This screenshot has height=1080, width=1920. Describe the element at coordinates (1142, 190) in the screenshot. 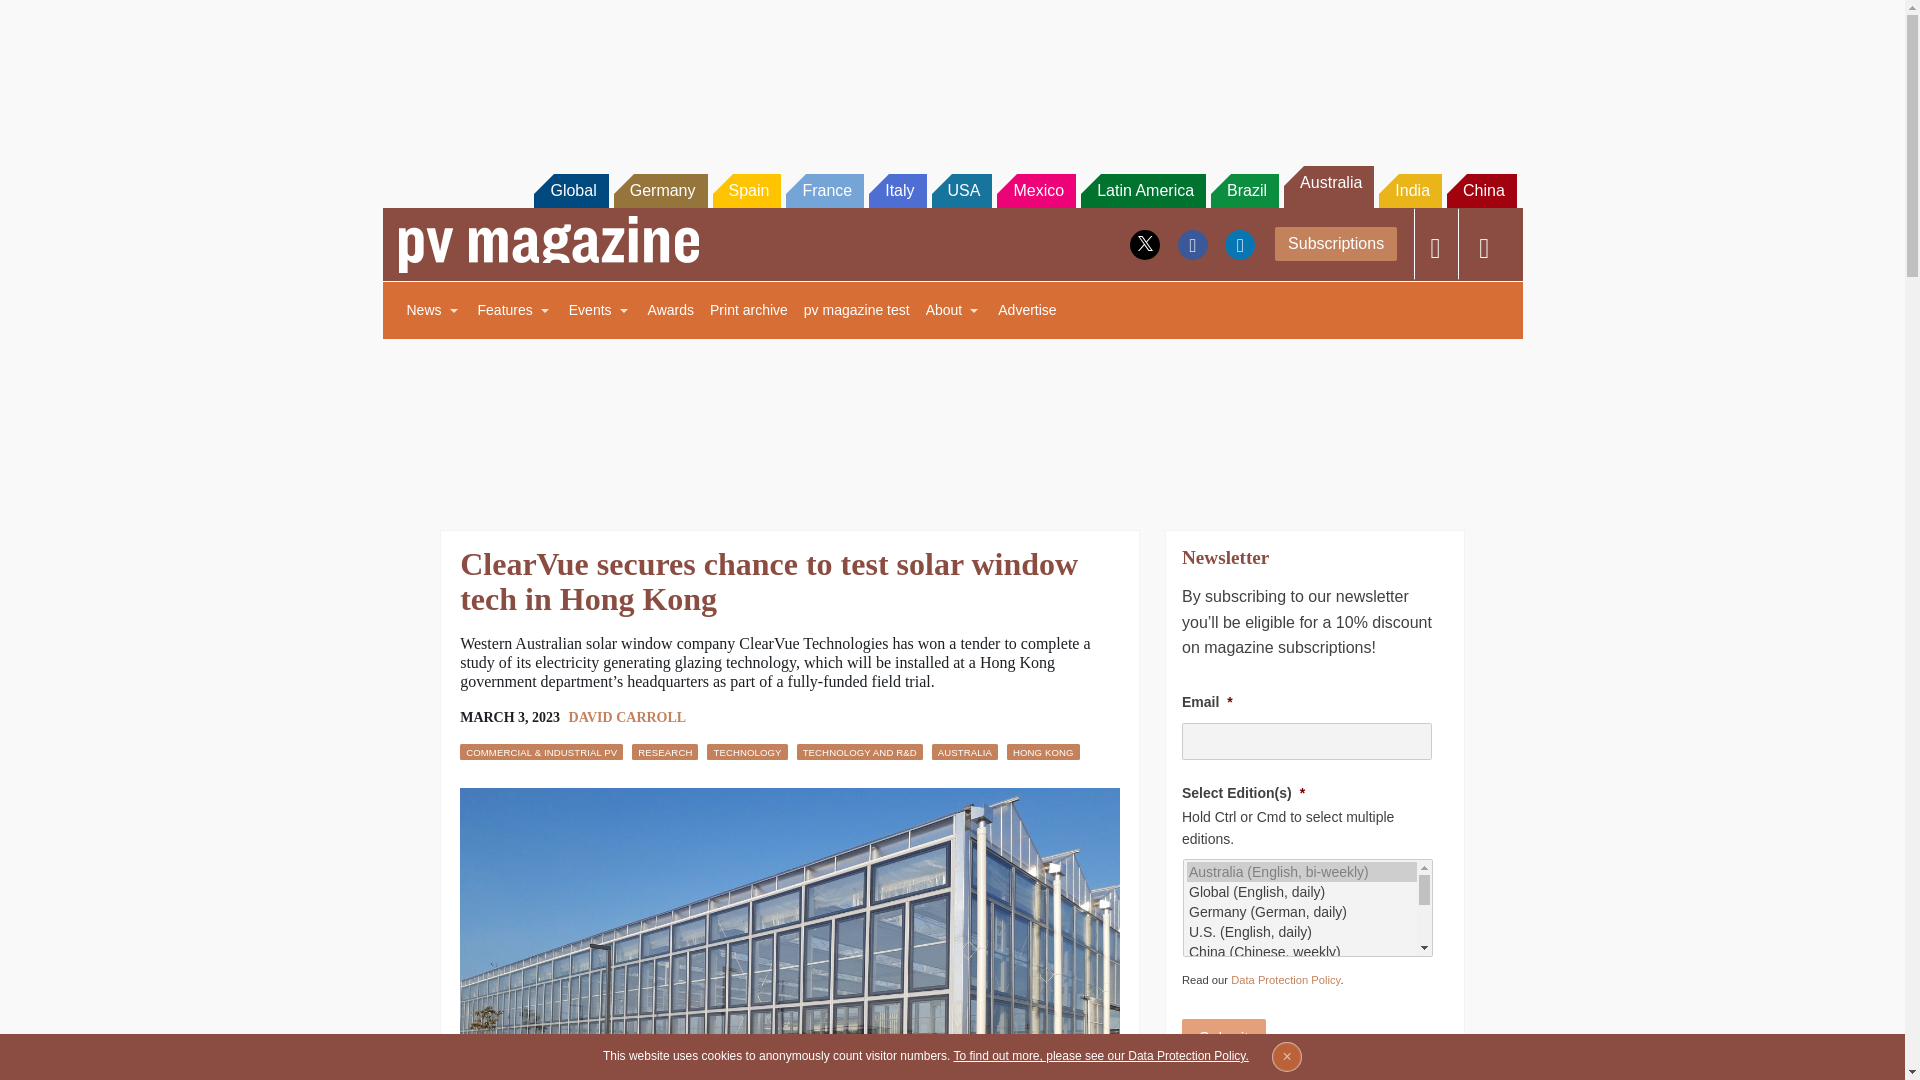

I see `Latin America` at that location.